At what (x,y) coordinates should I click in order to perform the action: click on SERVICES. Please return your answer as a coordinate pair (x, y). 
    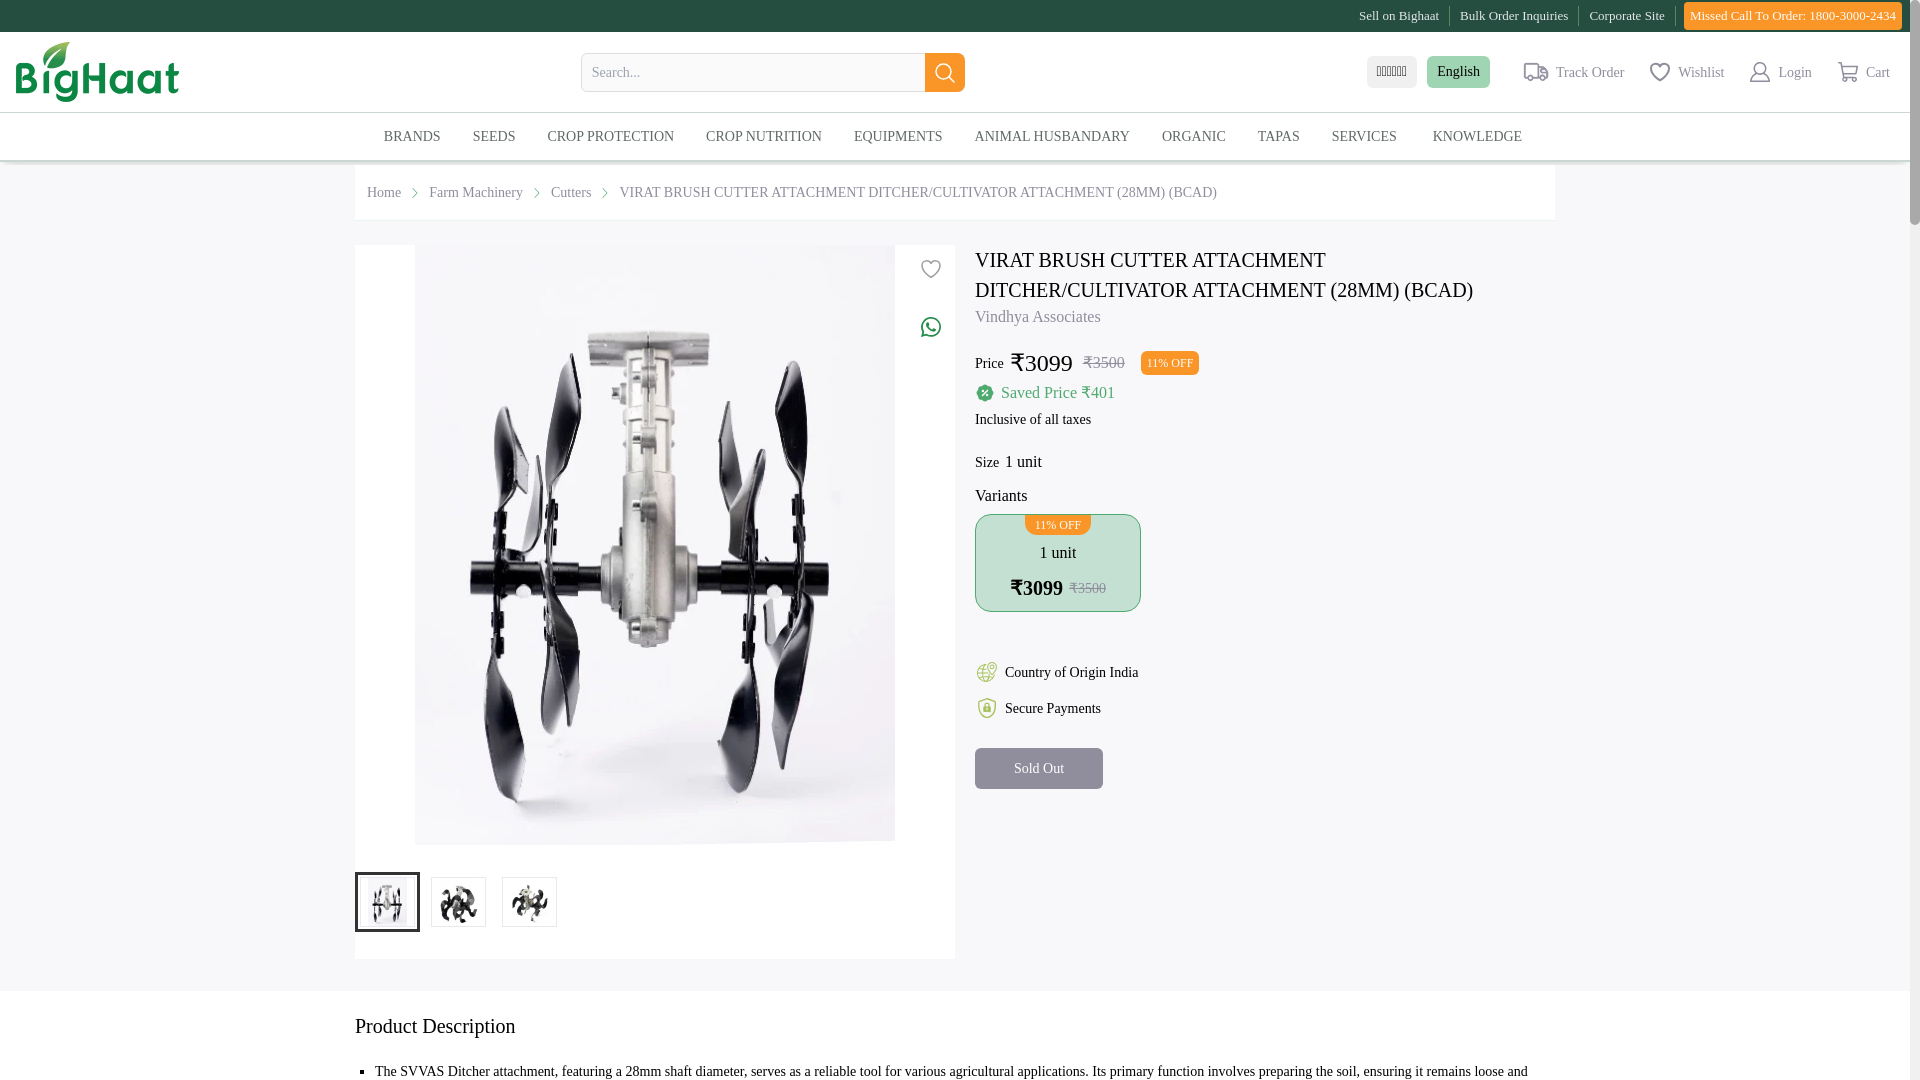
    Looking at the image, I should click on (1372, 135).